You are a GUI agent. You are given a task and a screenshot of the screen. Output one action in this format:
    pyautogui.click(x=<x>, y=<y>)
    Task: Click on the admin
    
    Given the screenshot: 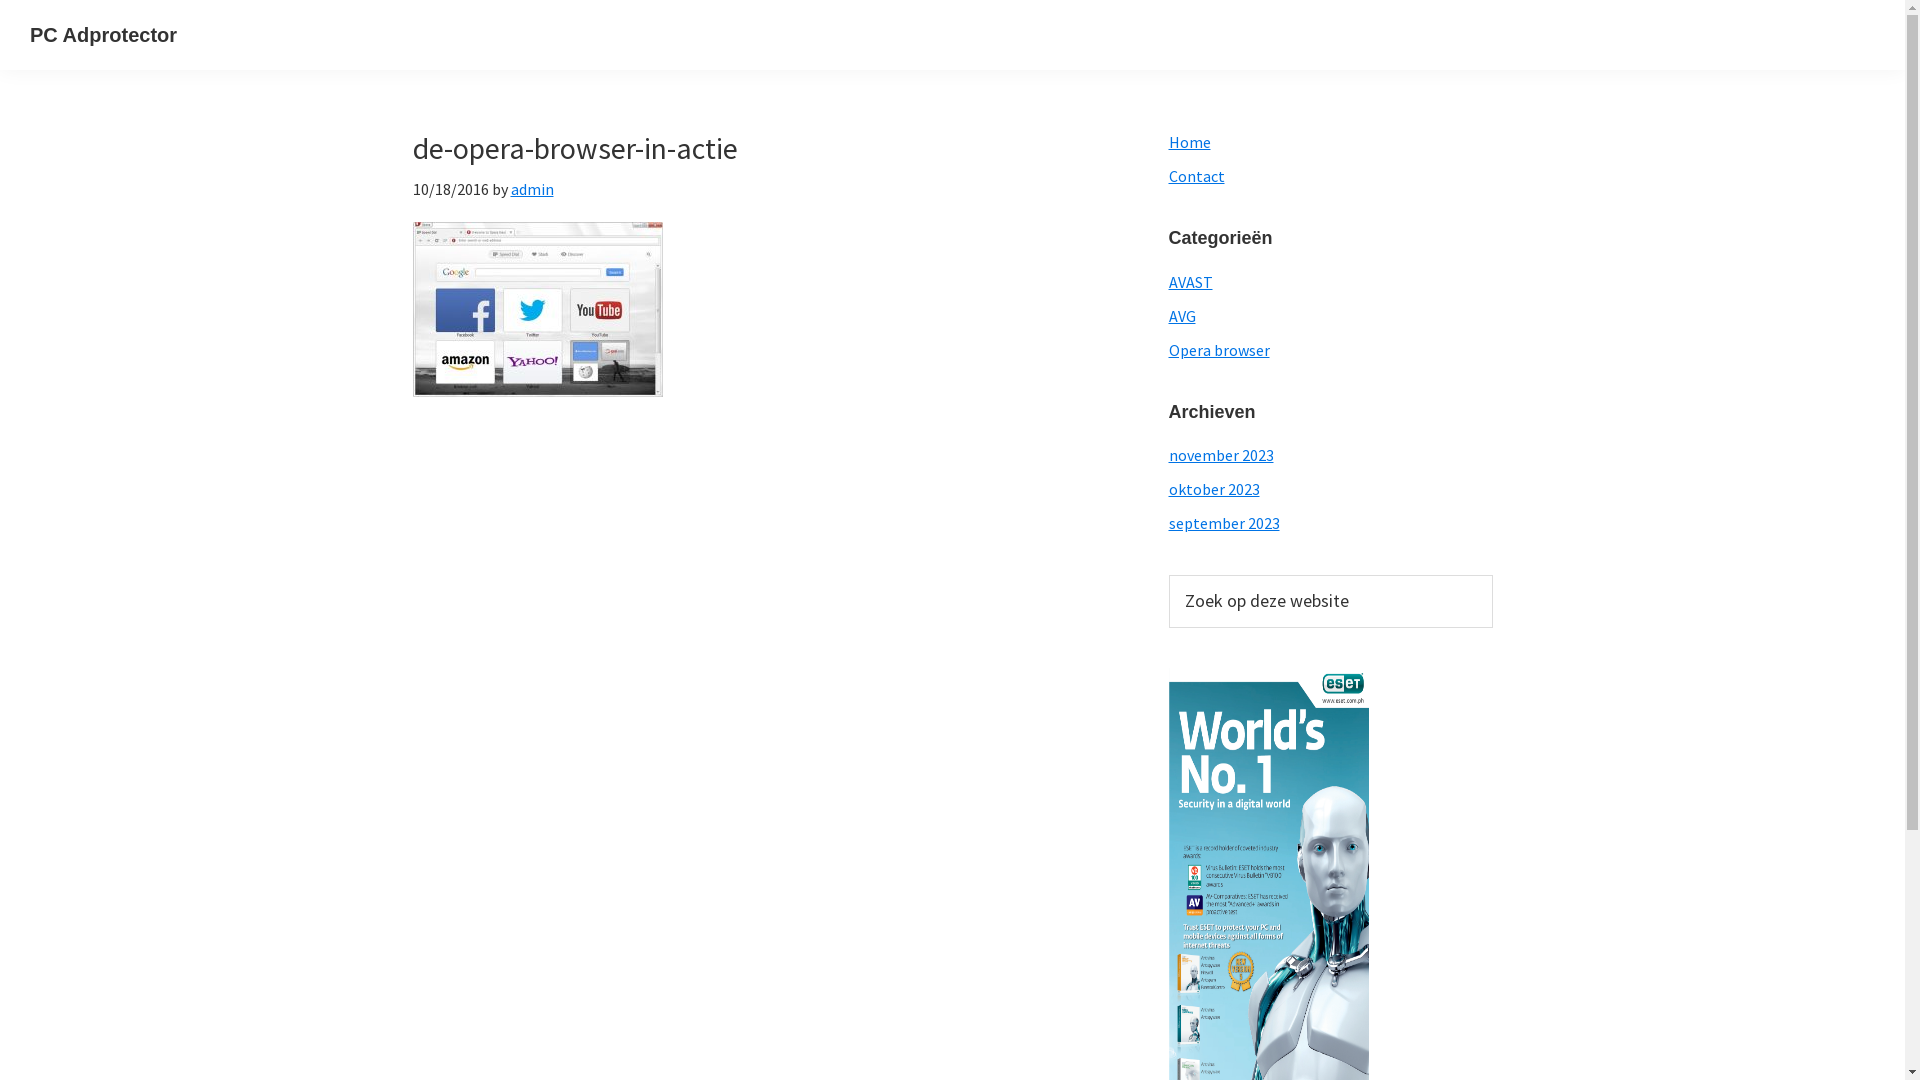 What is the action you would take?
    pyautogui.click(x=532, y=189)
    